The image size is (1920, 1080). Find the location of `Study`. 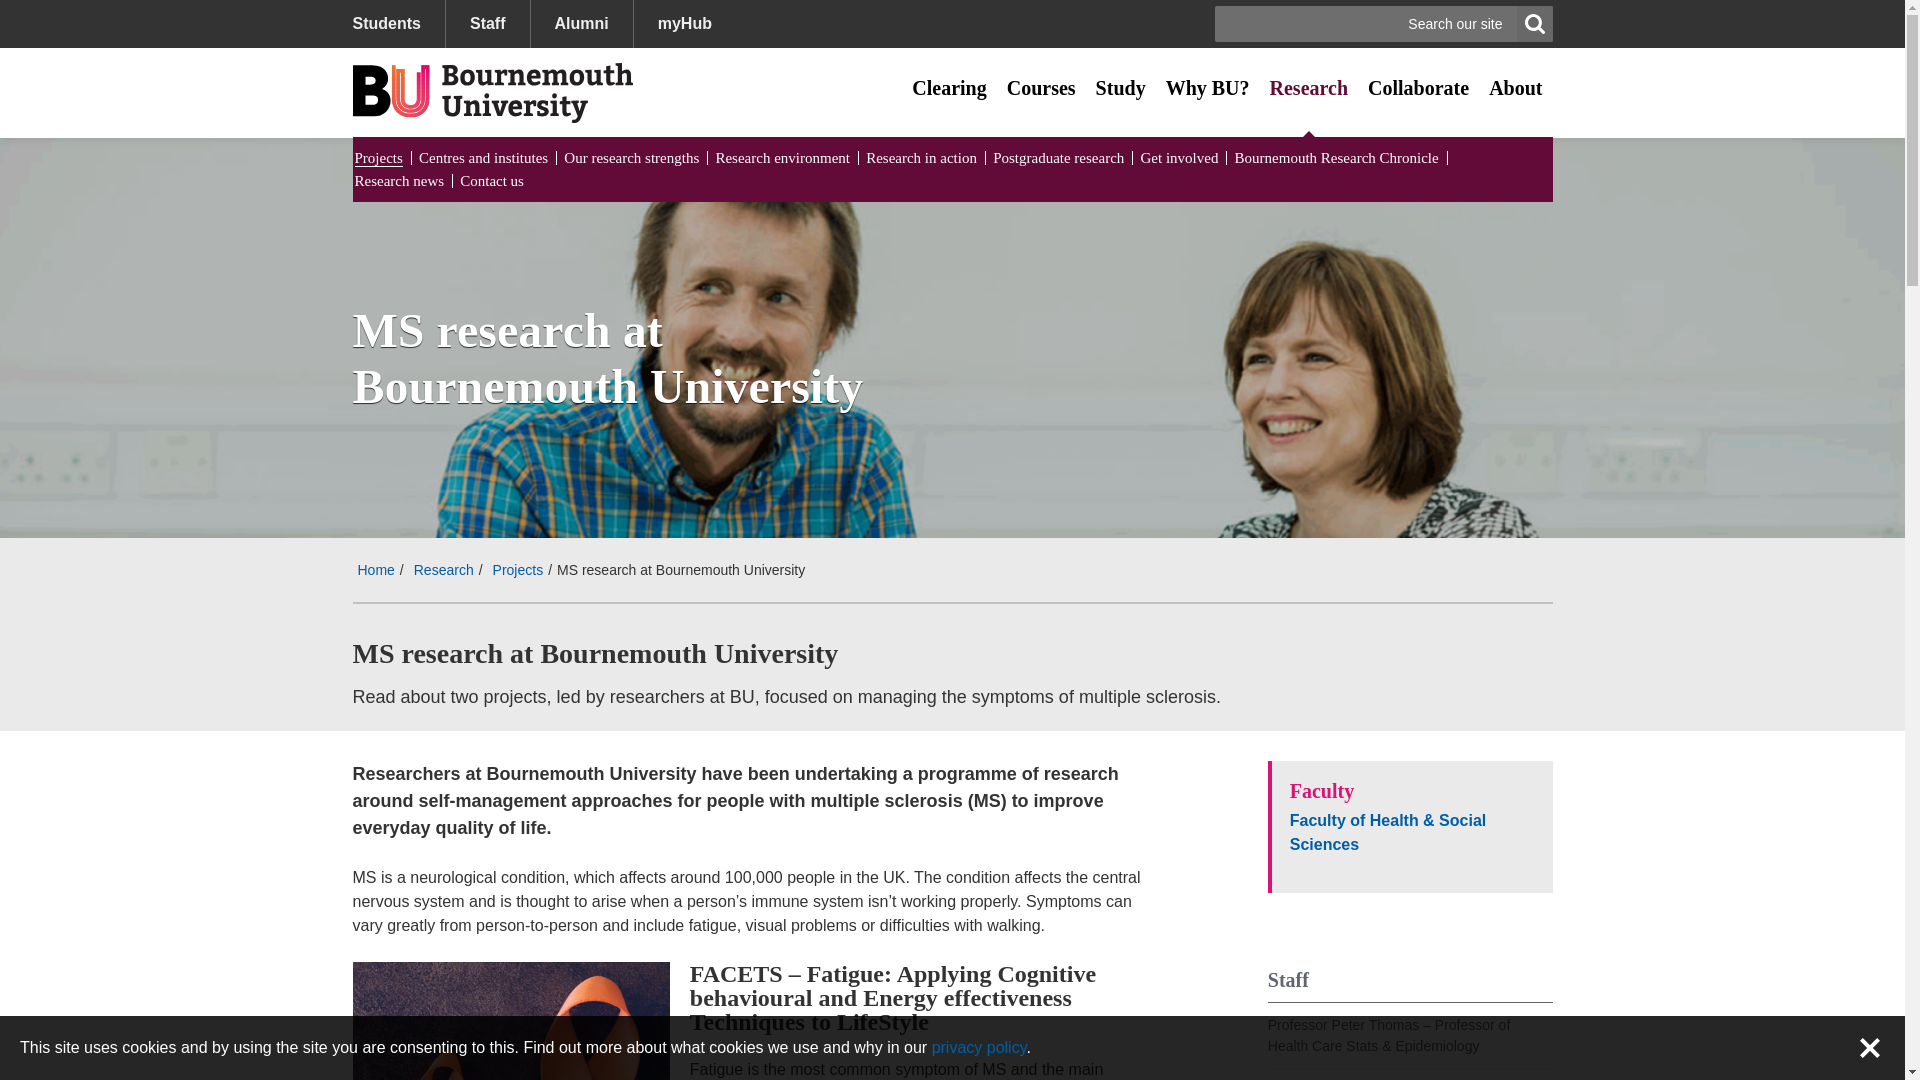

Study is located at coordinates (1120, 88).